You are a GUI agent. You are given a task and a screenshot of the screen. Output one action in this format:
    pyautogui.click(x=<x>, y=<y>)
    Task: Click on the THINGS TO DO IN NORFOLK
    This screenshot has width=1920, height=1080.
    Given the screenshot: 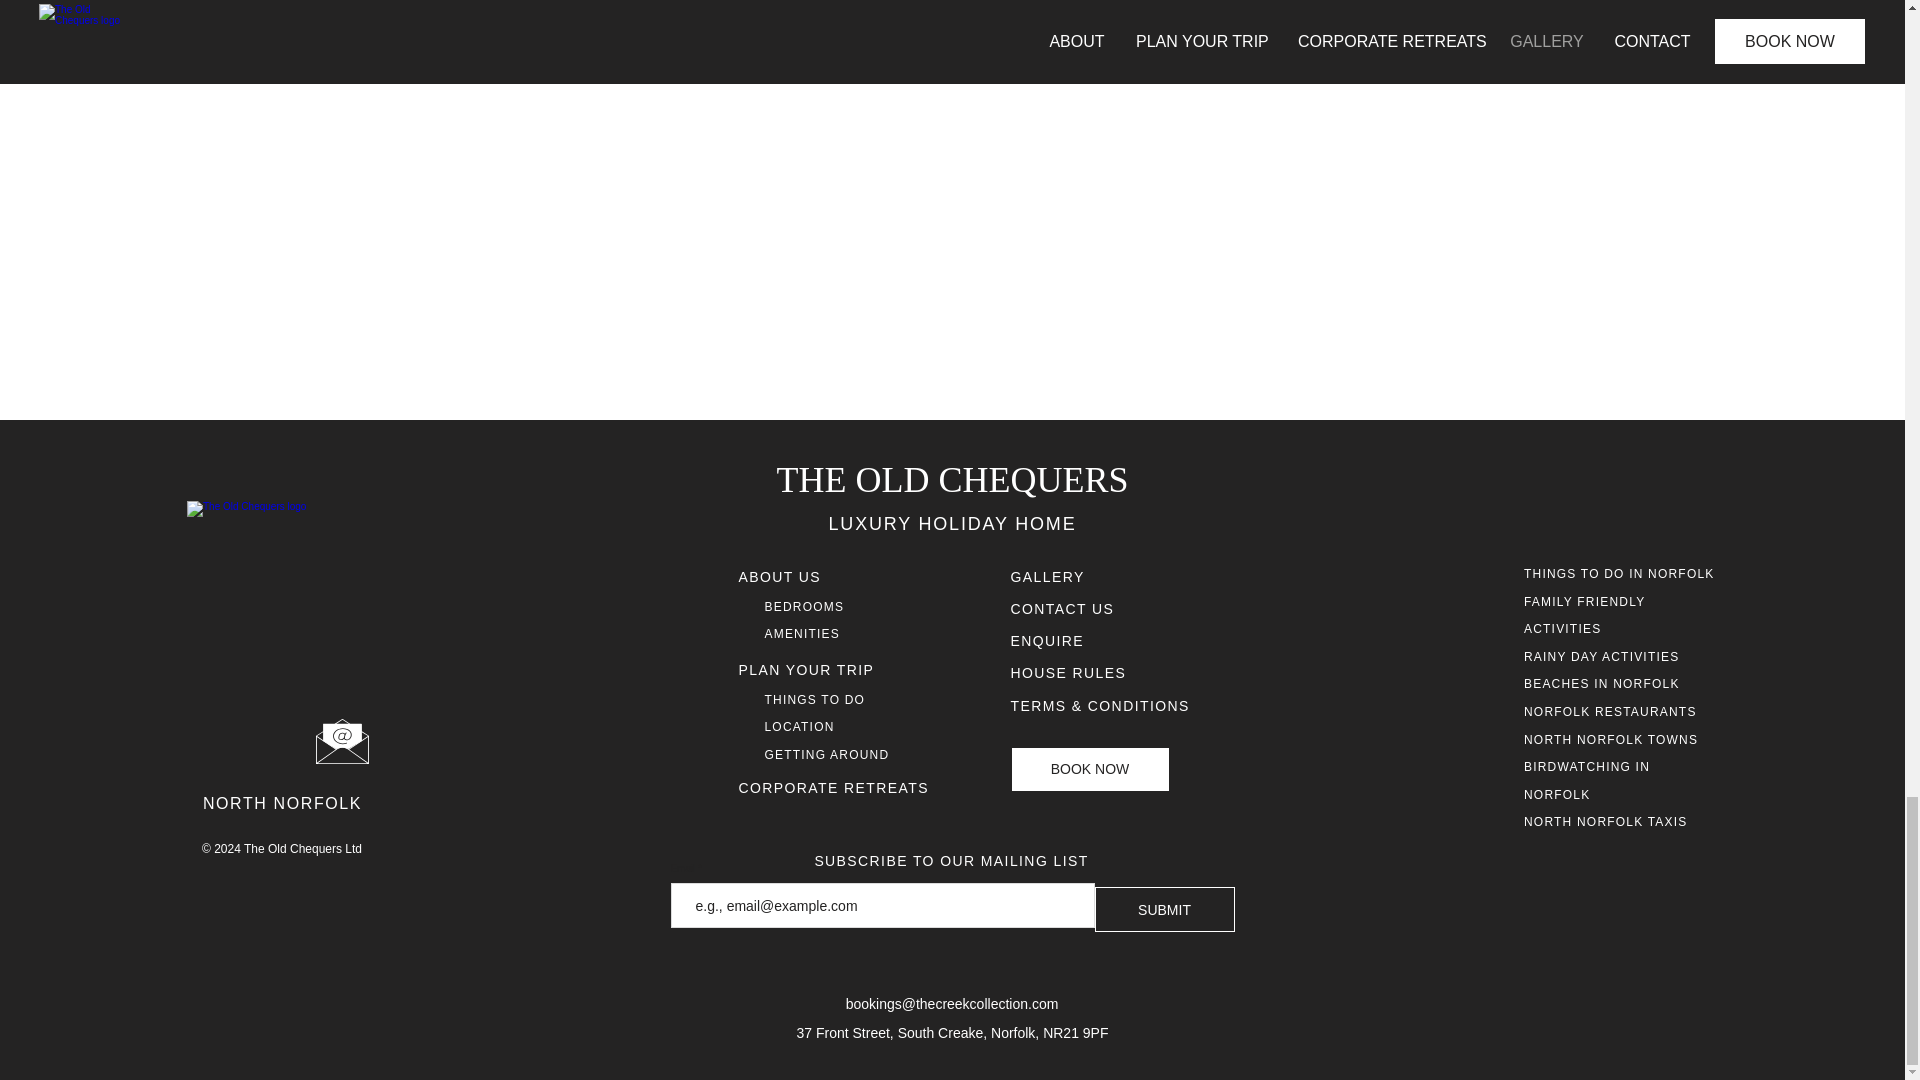 What is the action you would take?
    pyautogui.click(x=1619, y=574)
    